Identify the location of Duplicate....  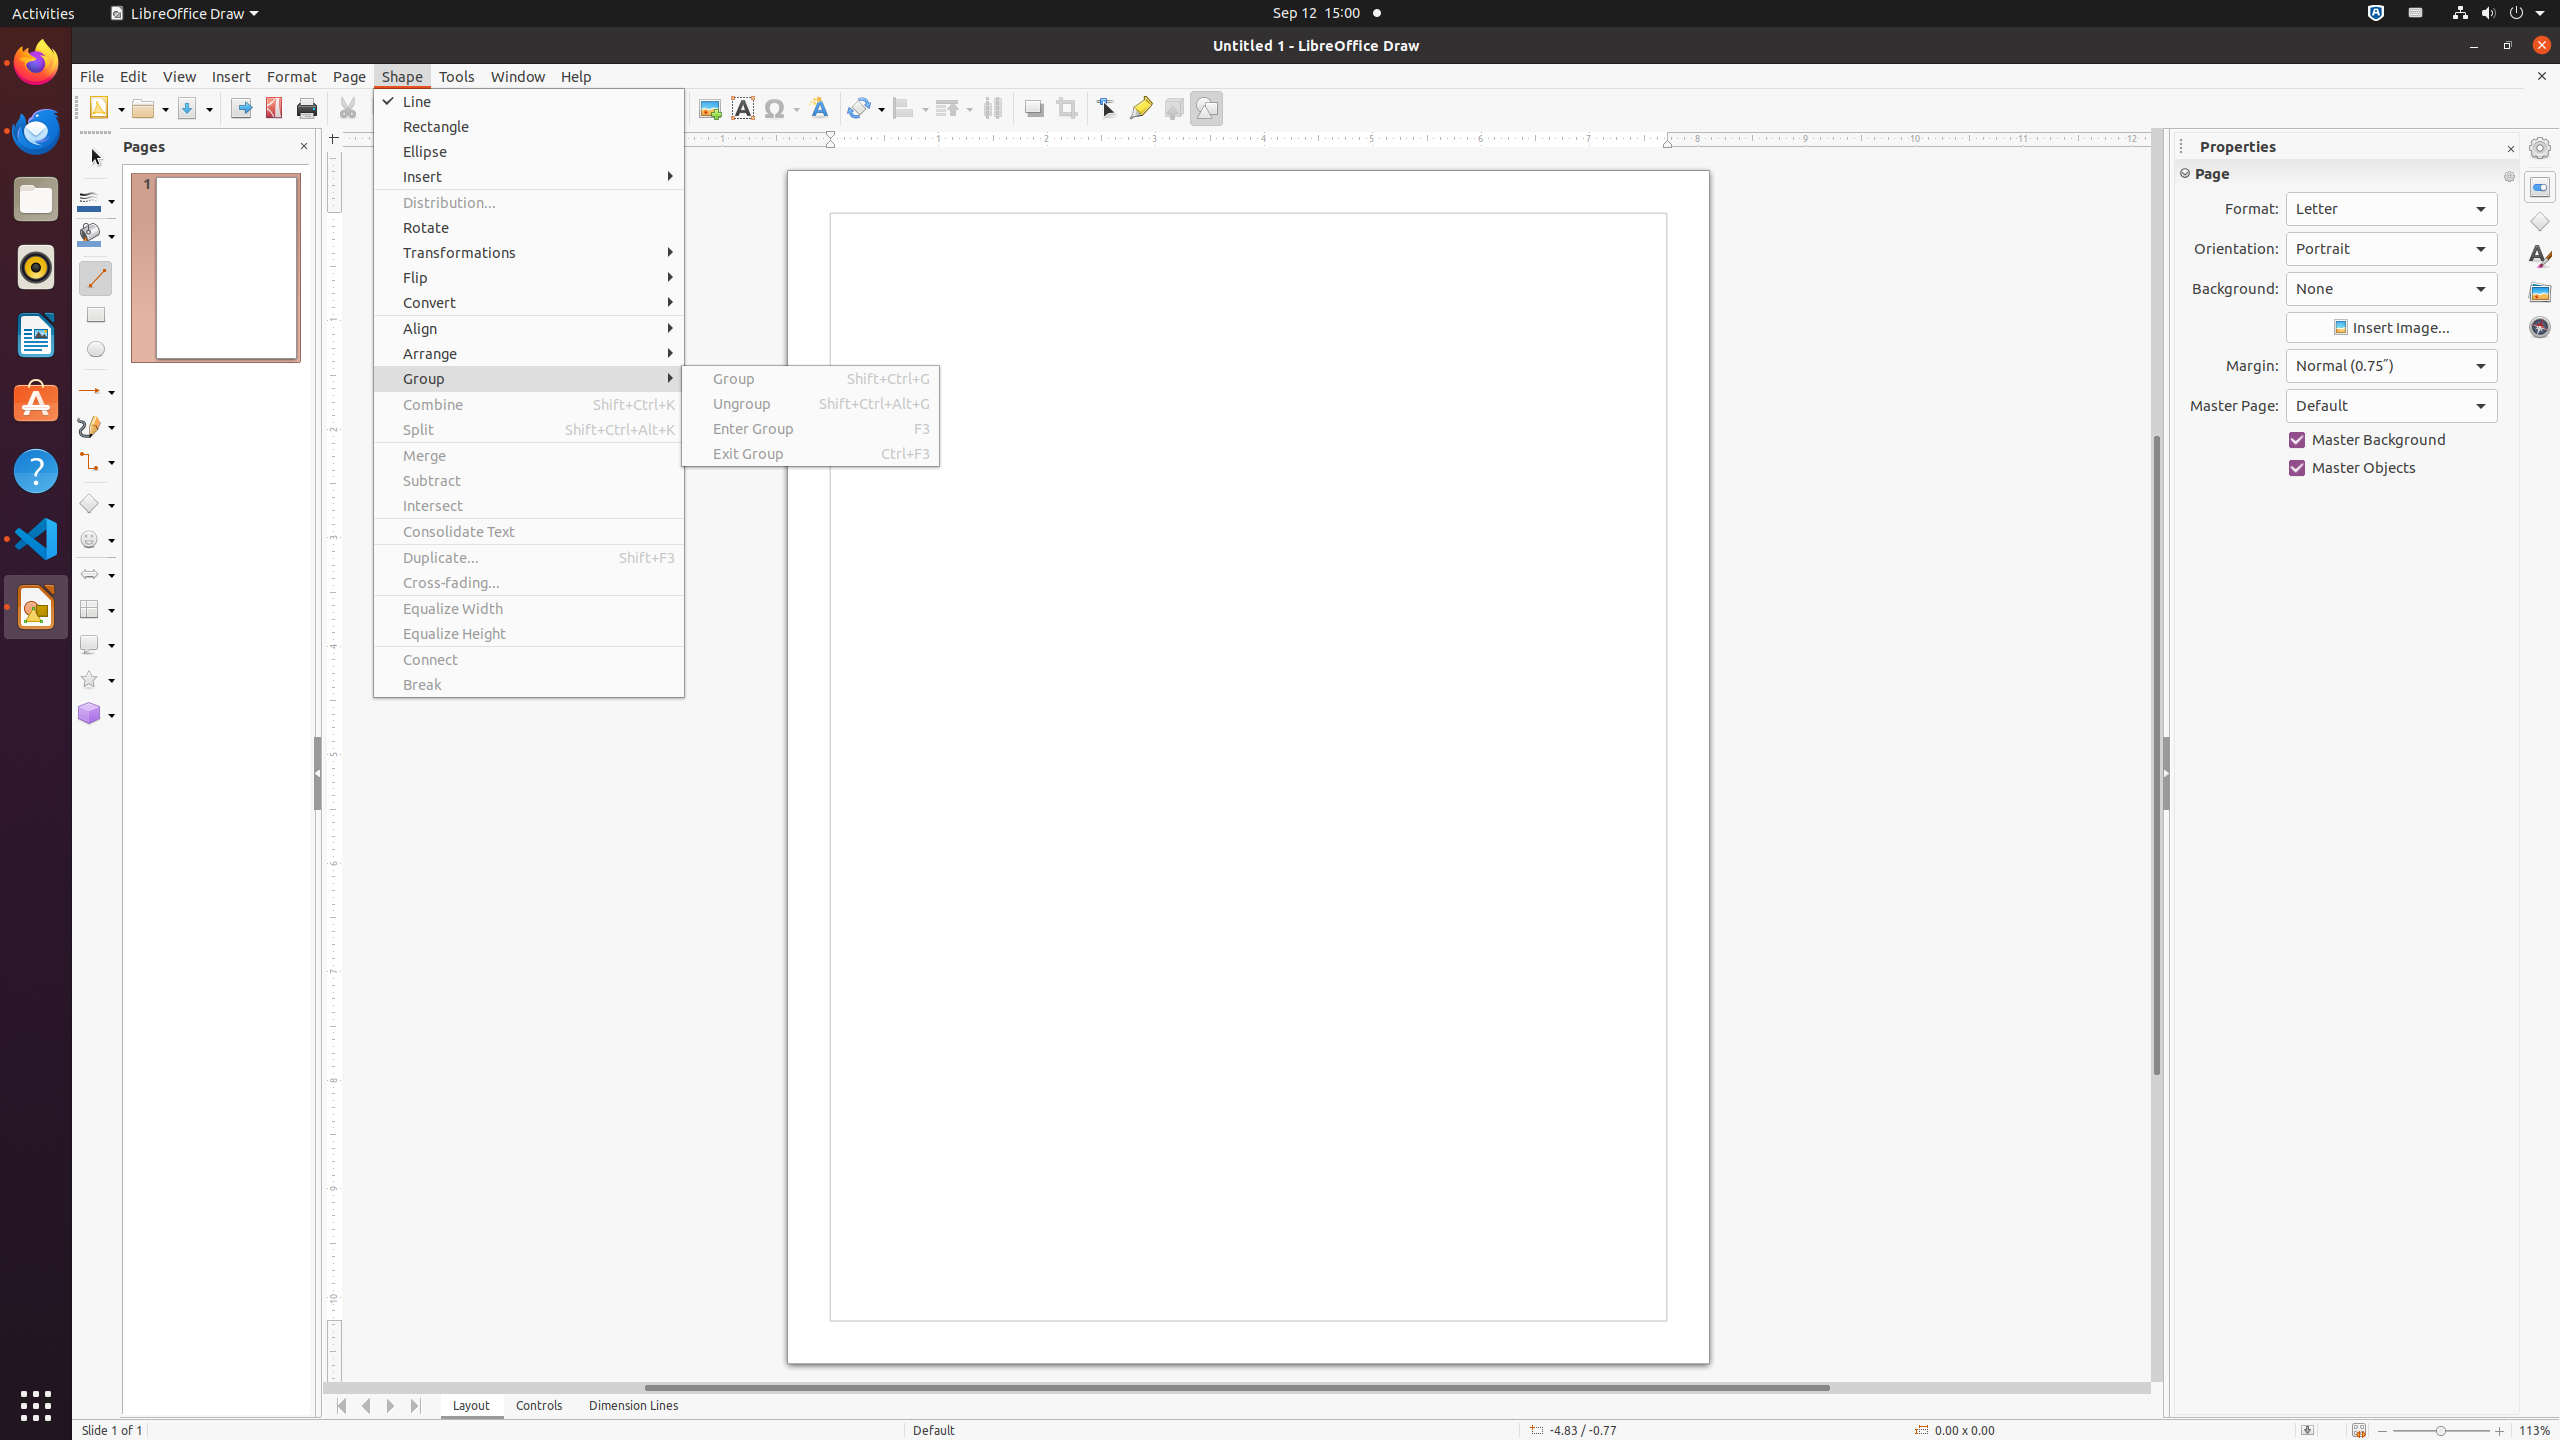
(529, 558).